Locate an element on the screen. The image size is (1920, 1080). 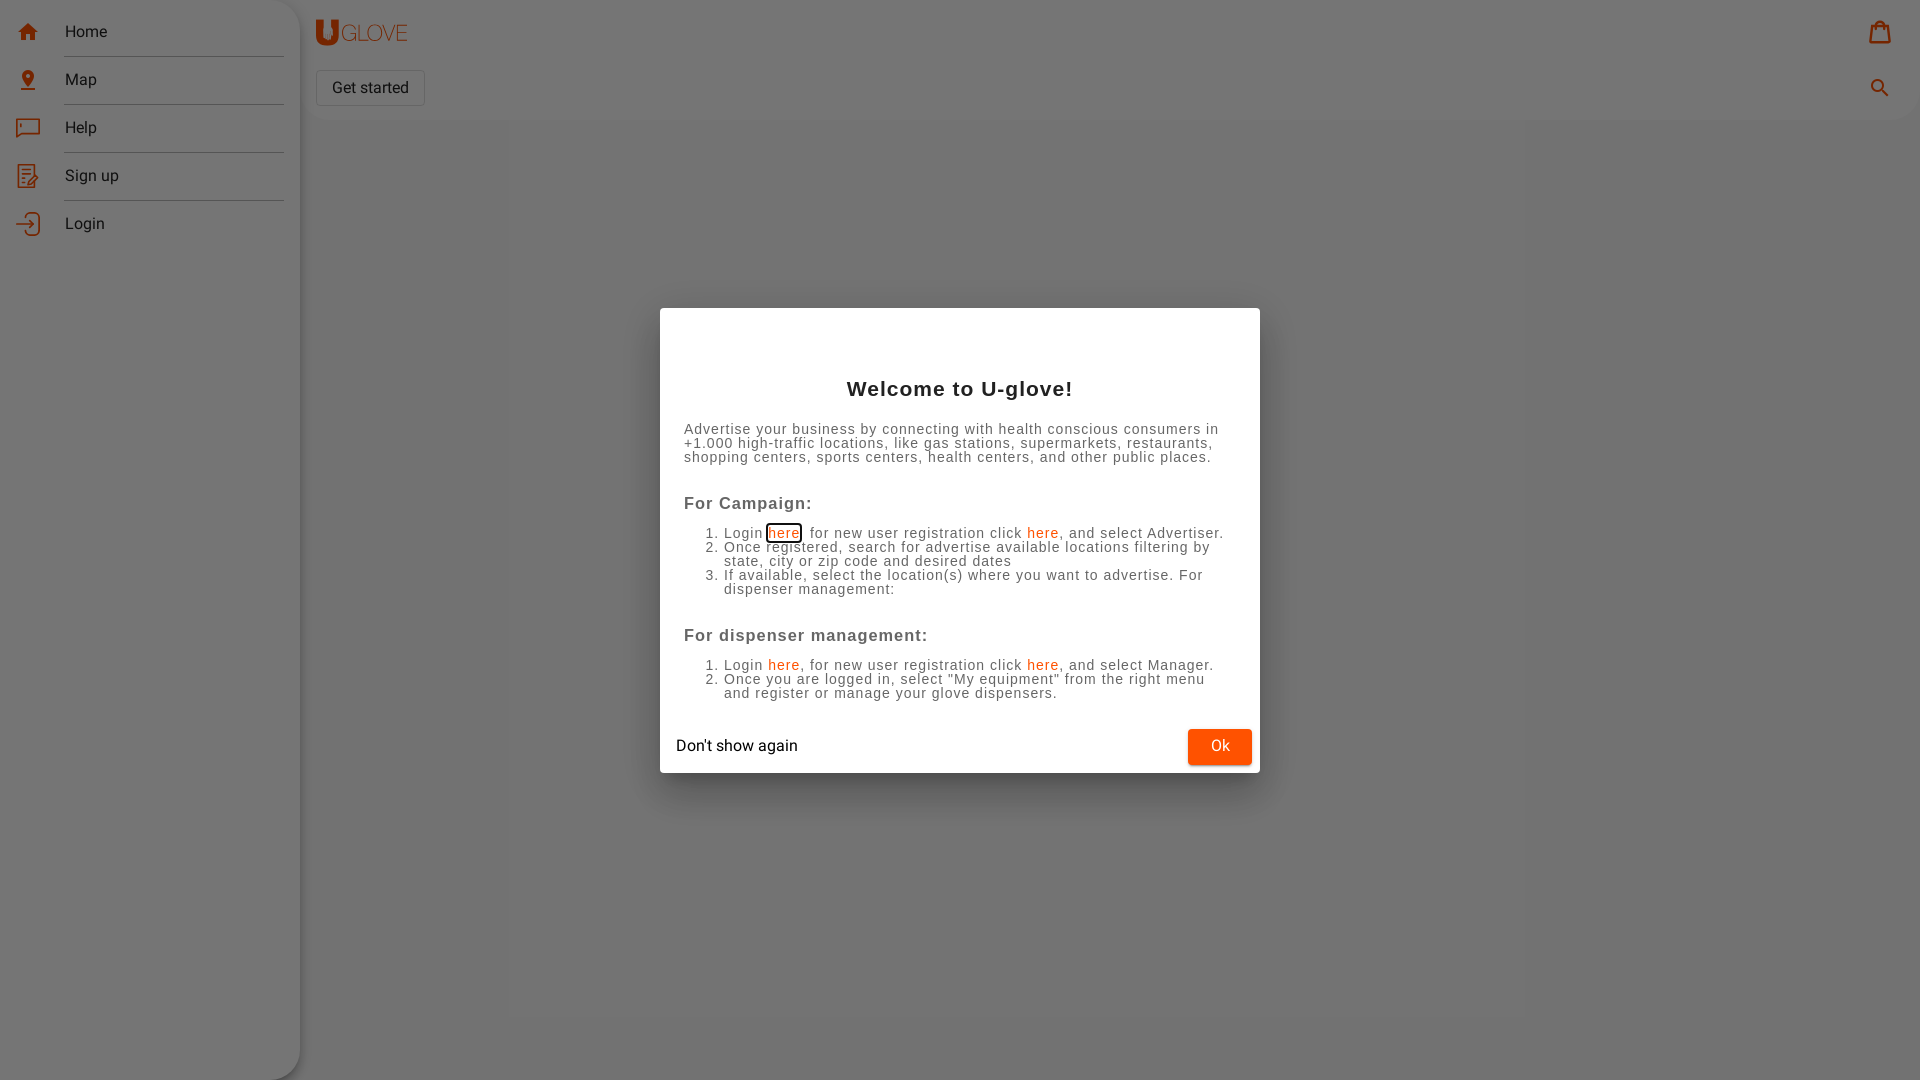
here is located at coordinates (1043, 532).